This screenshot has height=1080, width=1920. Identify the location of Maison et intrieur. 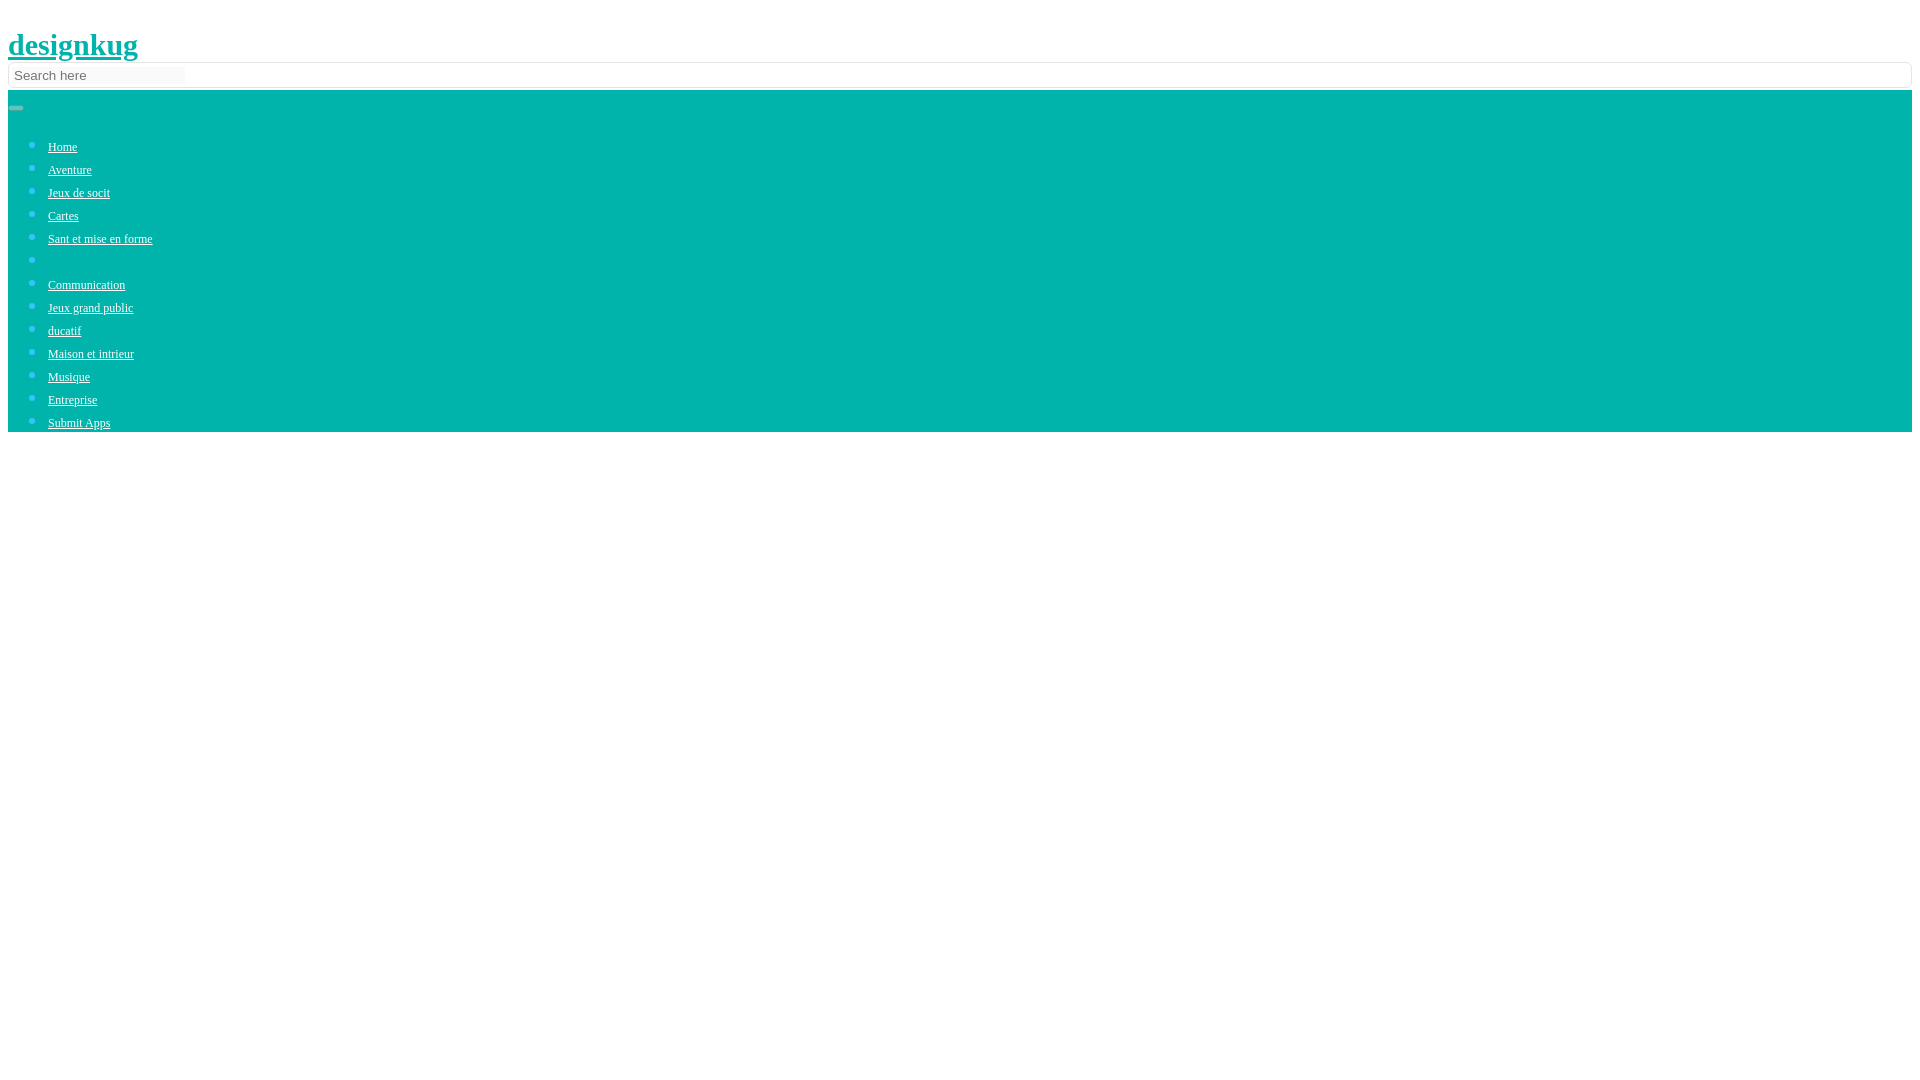
(91, 353).